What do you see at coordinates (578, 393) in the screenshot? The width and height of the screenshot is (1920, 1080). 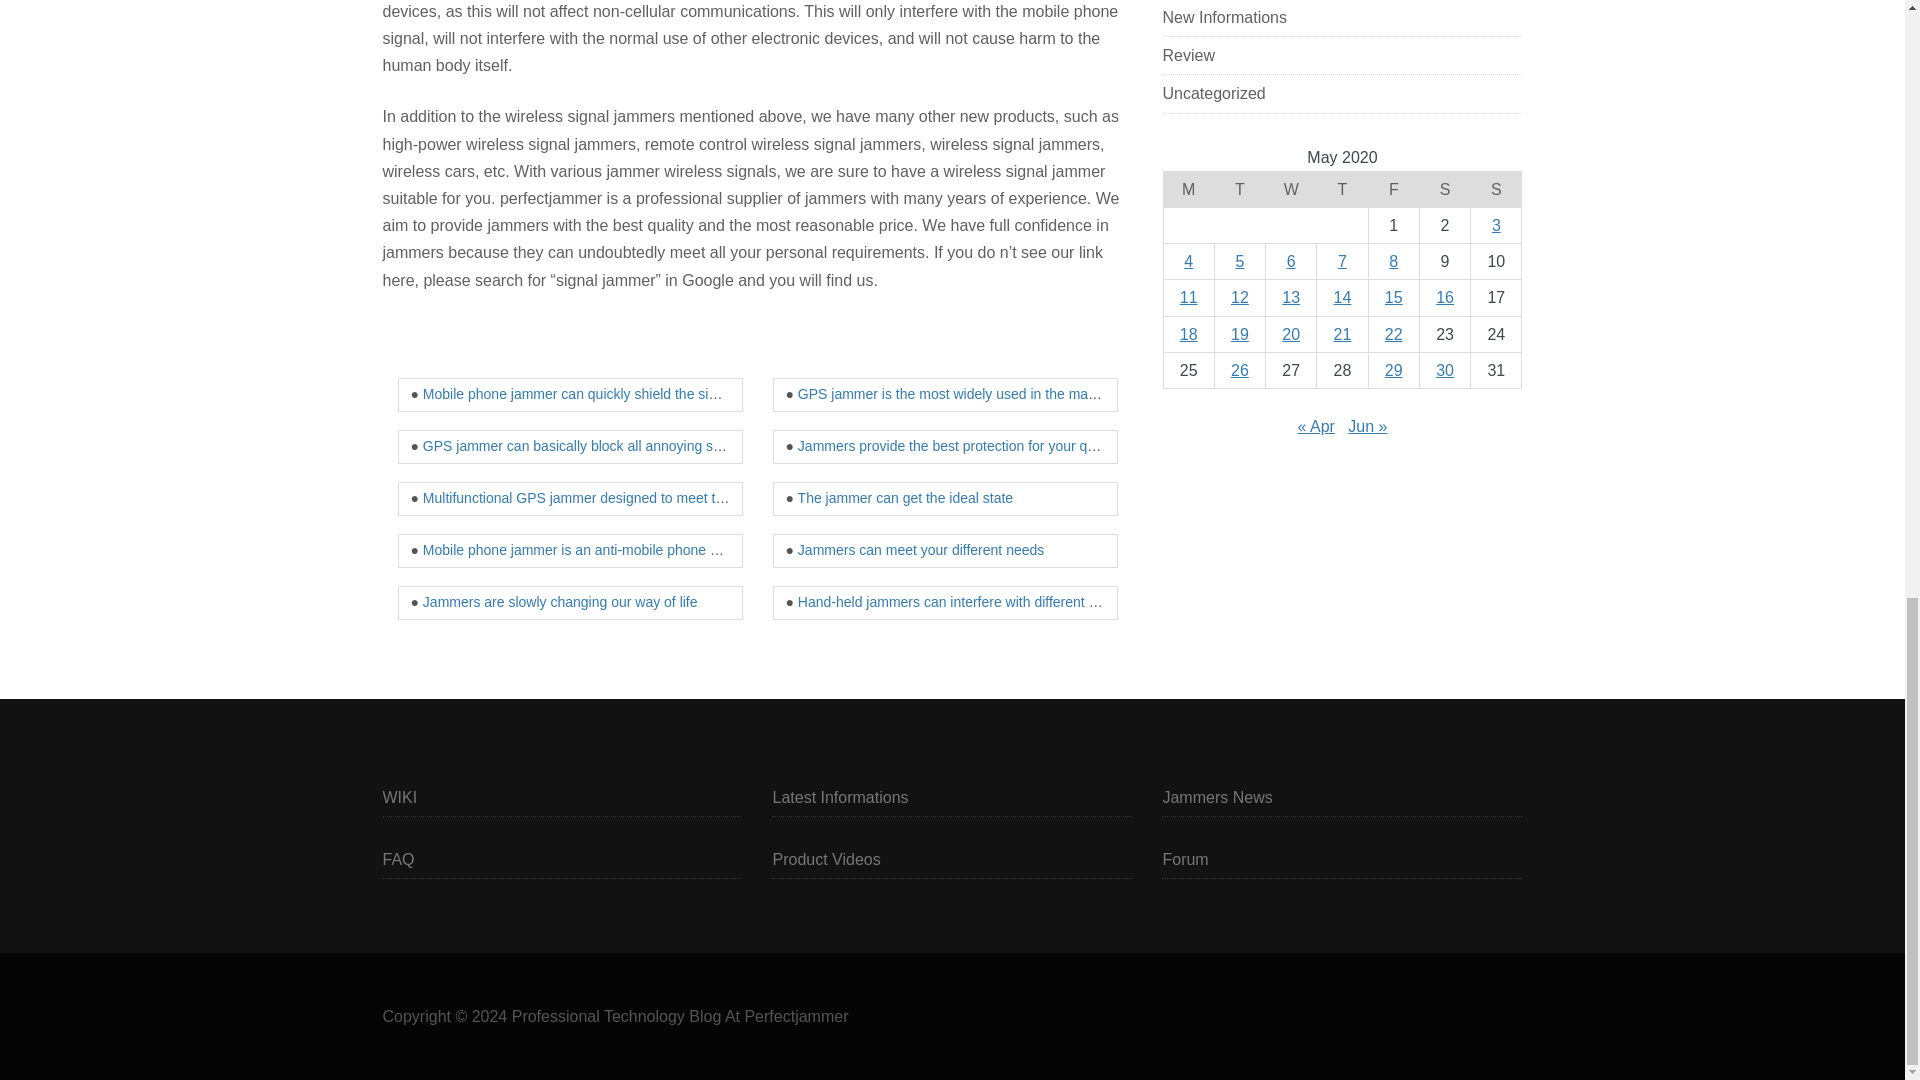 I see `Mobile phone jammer can quickly shield the signal` at bounding box center [578, 393].